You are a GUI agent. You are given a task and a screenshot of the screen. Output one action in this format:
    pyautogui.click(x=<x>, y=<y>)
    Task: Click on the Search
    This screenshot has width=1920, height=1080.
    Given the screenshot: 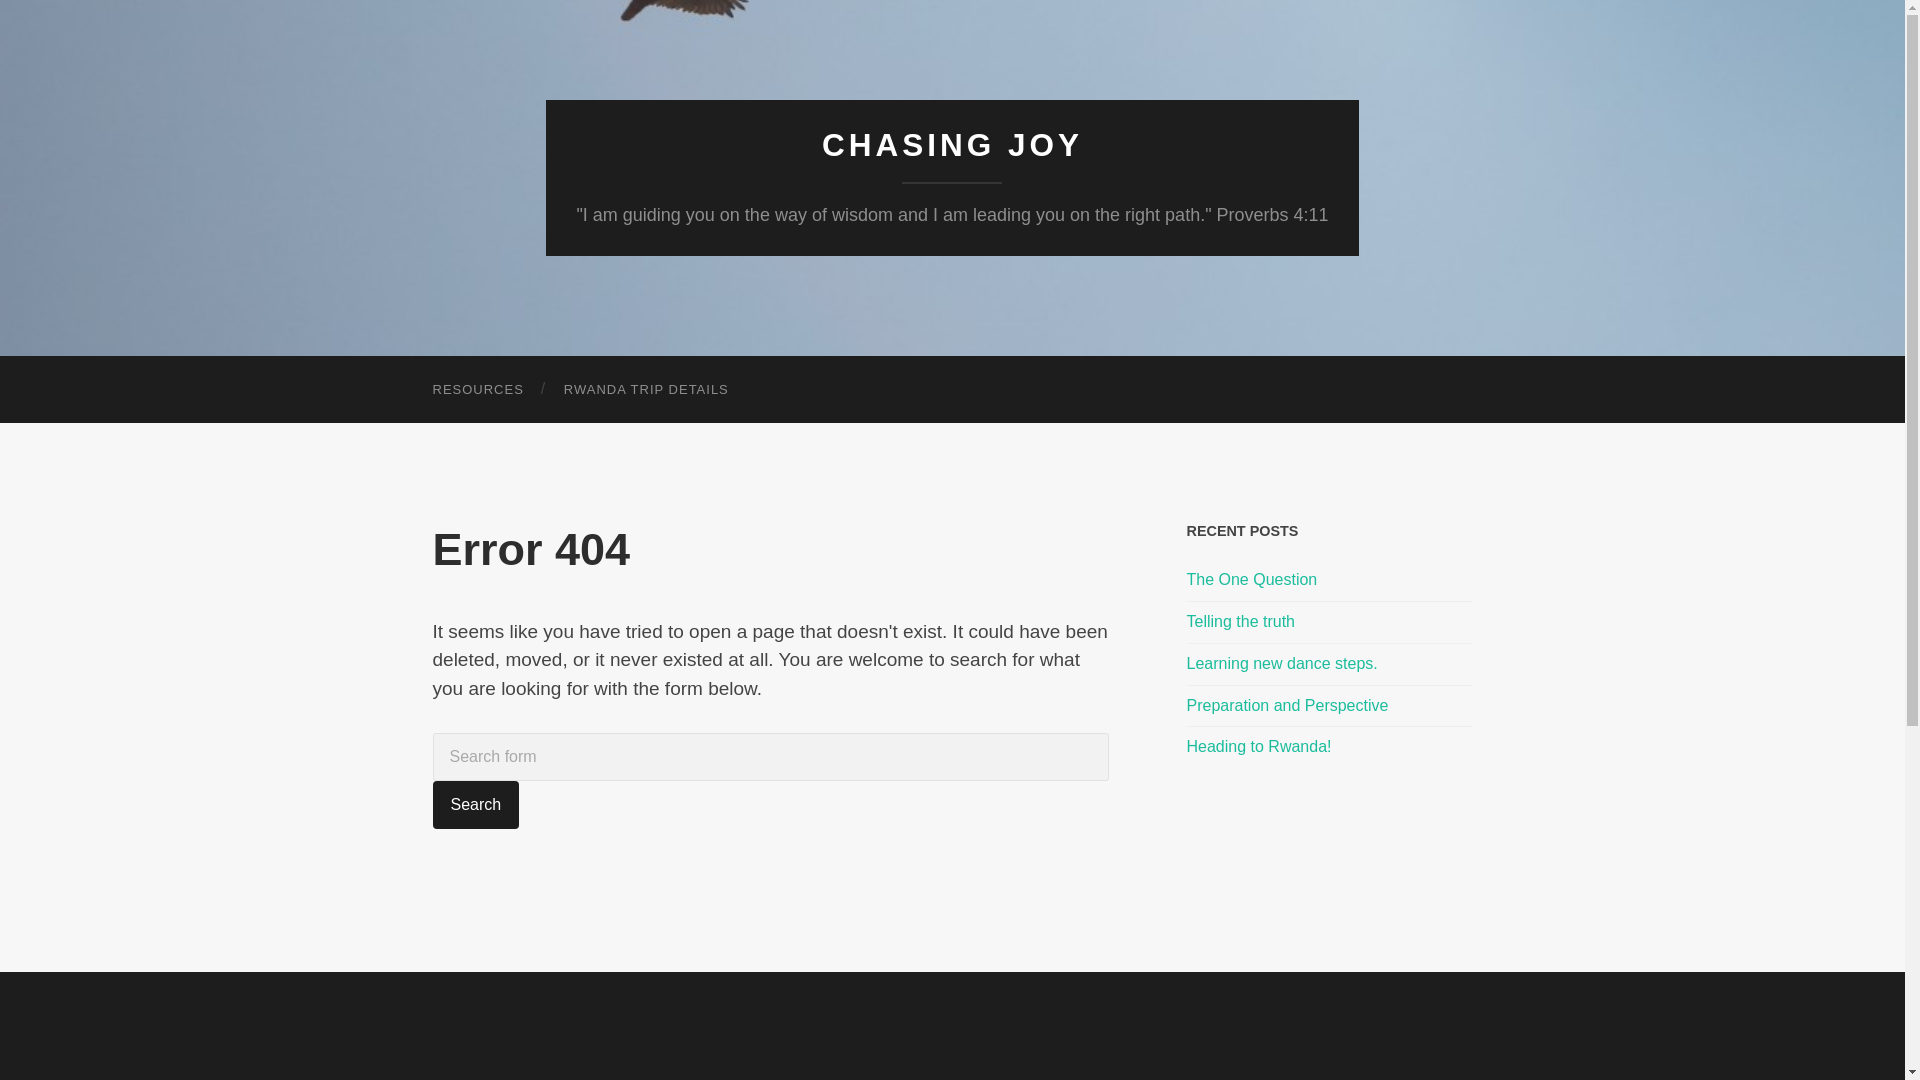 What is the action you would take?
    pyautogui.click(x=475, y=804)
    